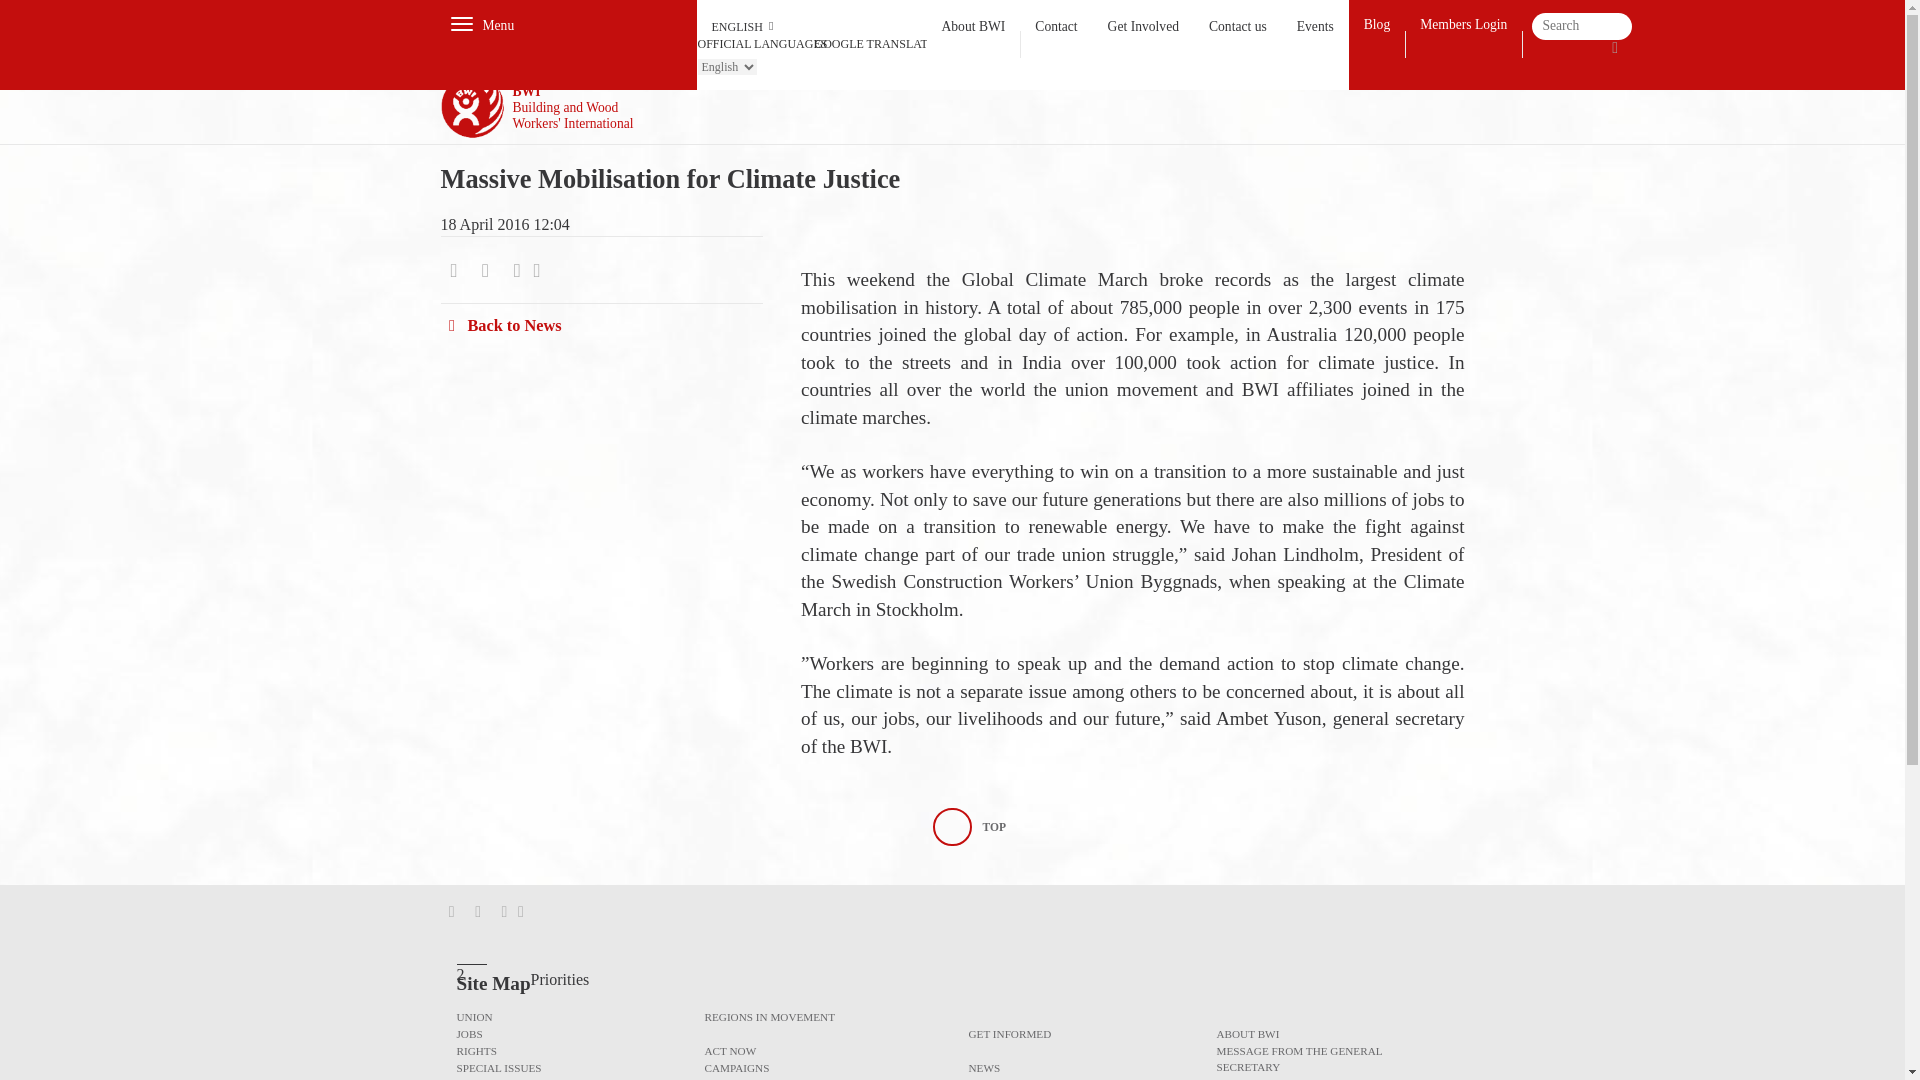 Image resolution: width=1920 pixels, height=1080 pixels. What do you see at coordinates (560, 979) in the screenshot?
I see `Priorities` at bounding box center [560, 979].